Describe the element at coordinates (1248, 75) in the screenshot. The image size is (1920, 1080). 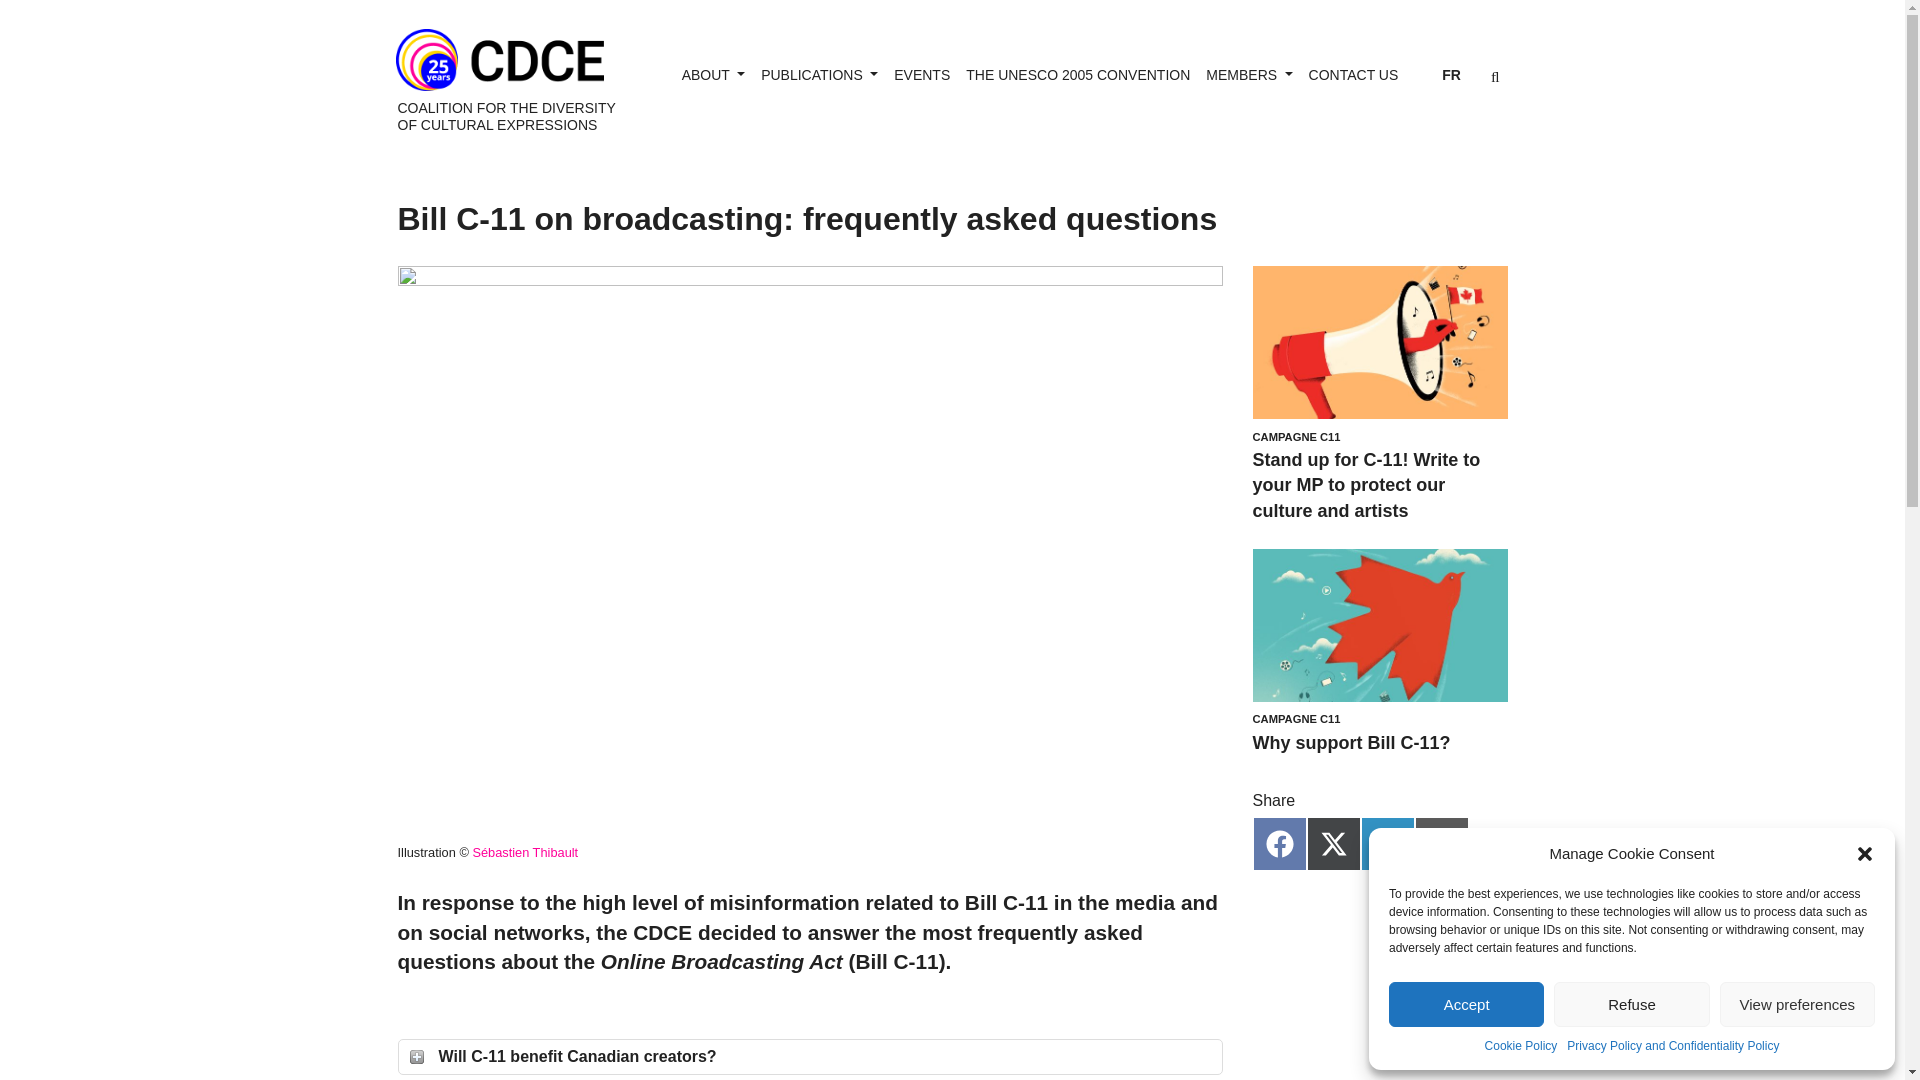
I see `Members` at that location.